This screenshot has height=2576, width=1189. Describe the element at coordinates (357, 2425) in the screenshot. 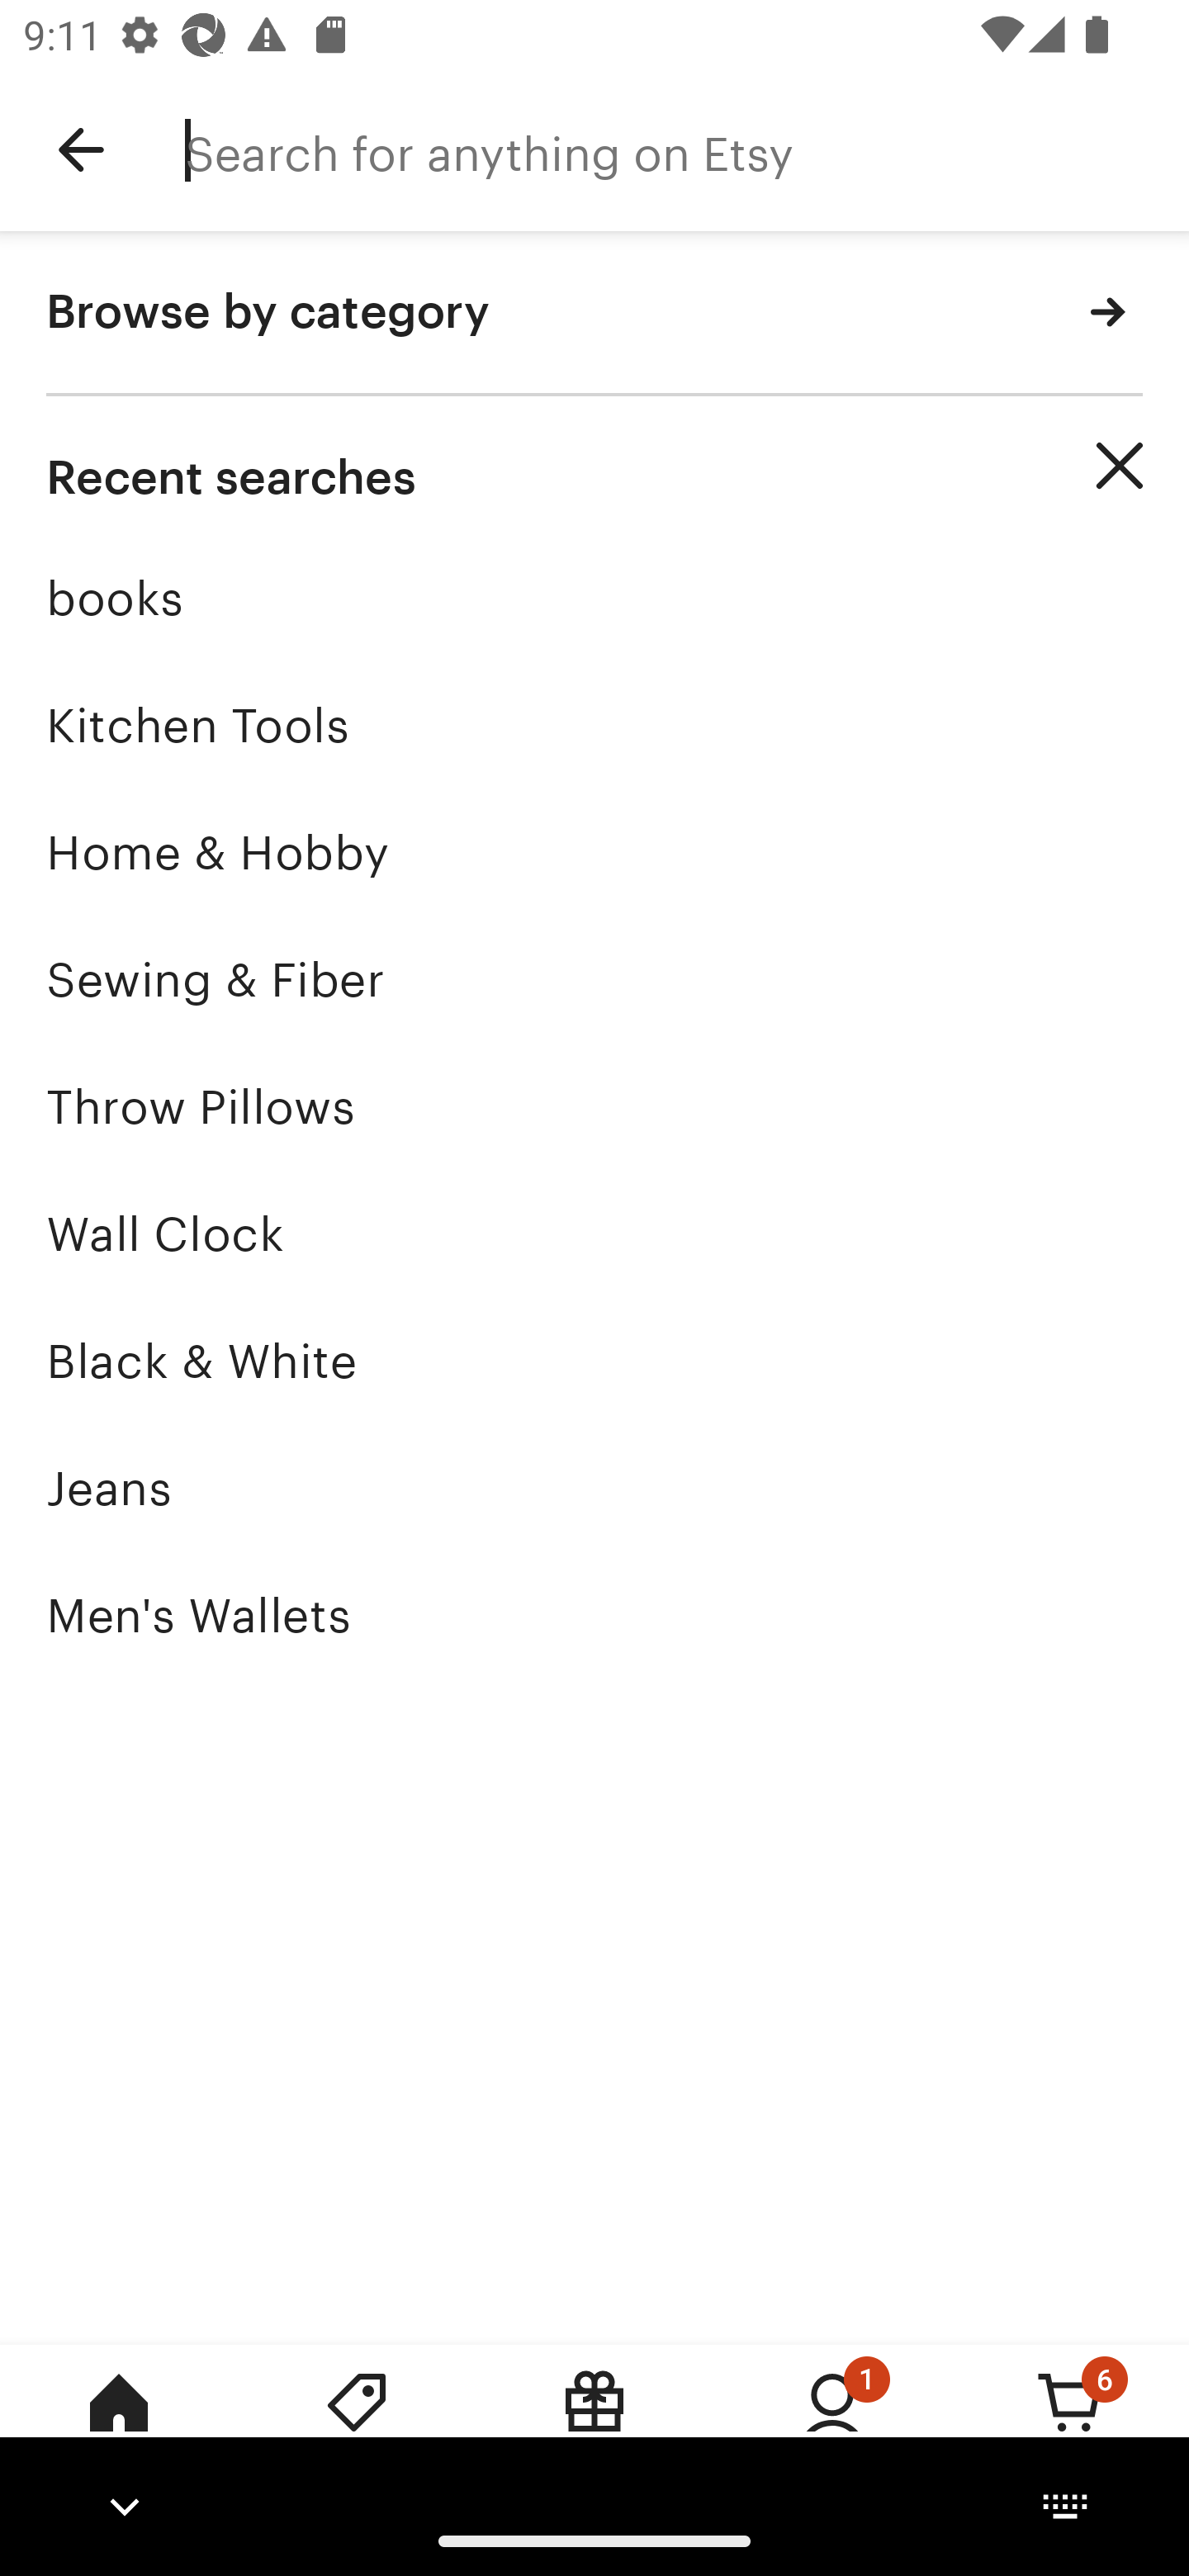

I see `Deals` at that location.